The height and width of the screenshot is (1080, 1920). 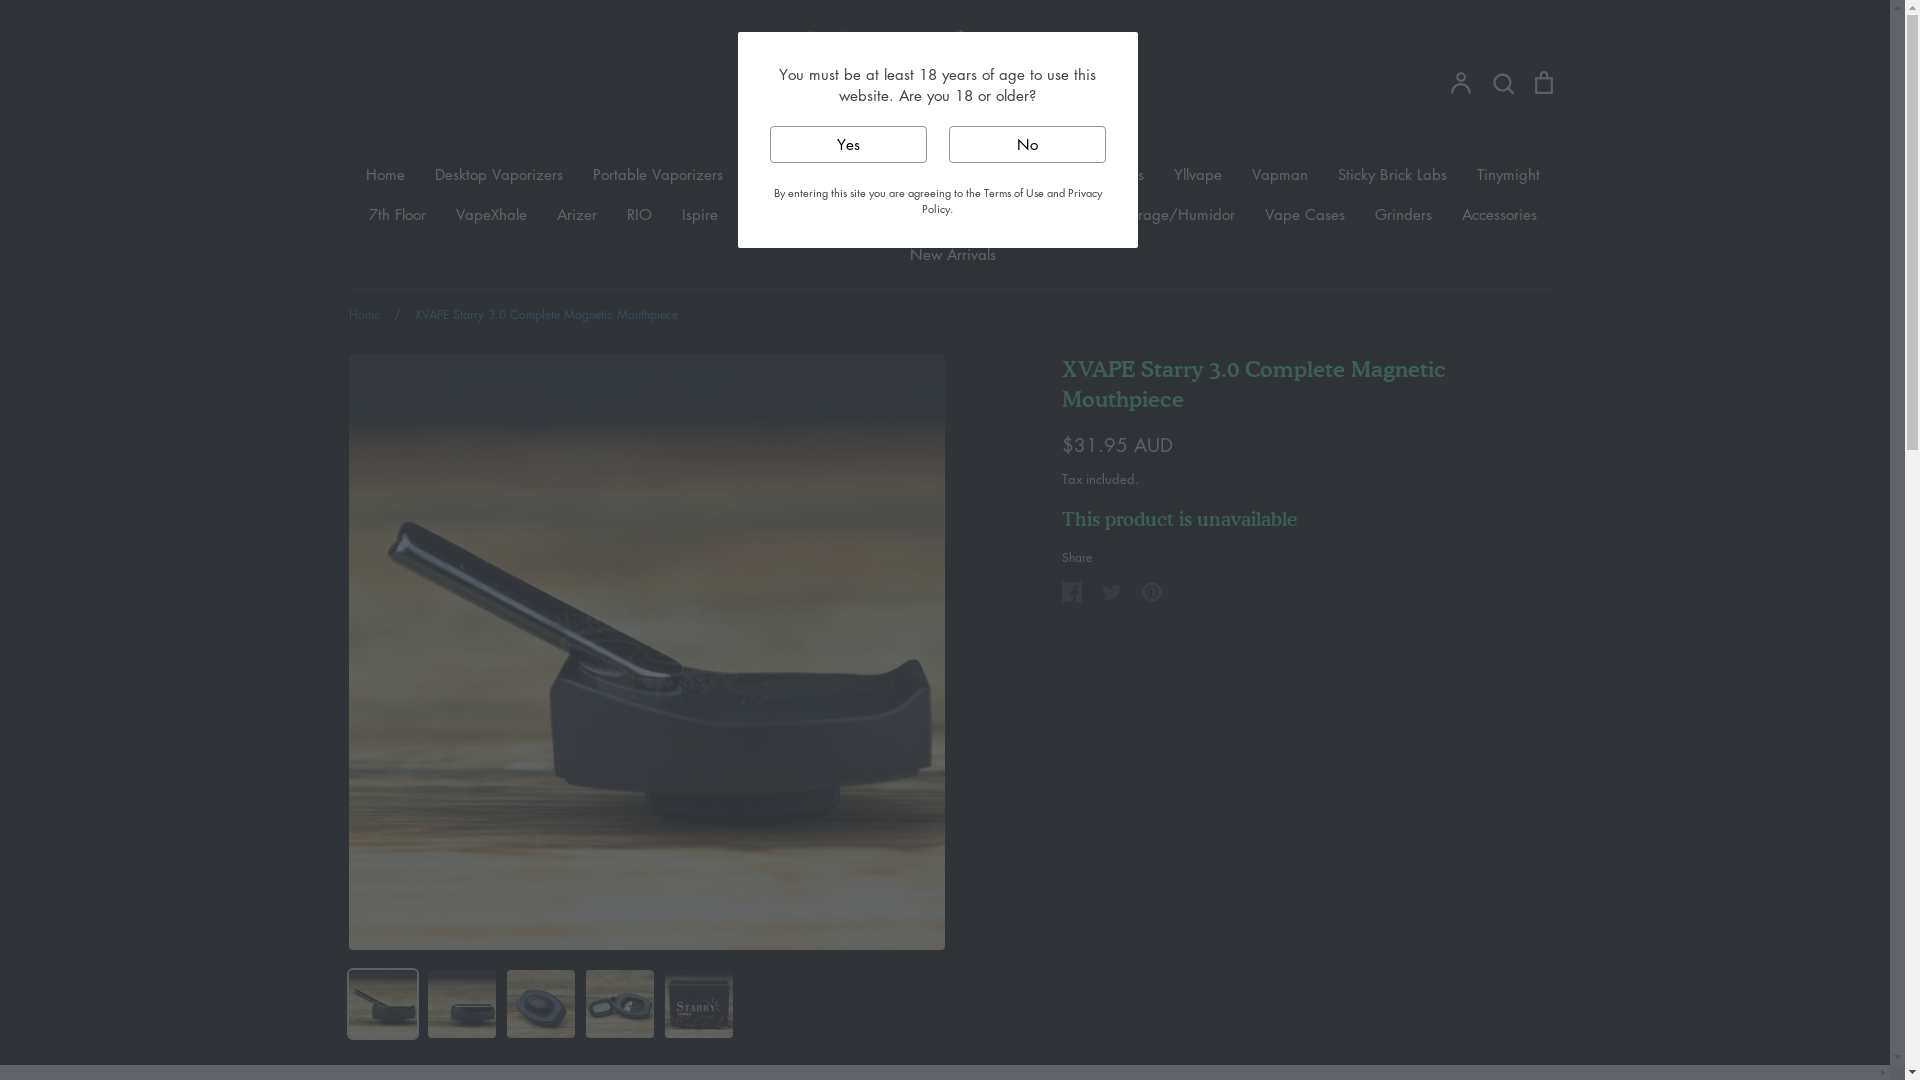 I want to click on Sticky Brick Labs, so click(x=1392, y=174).